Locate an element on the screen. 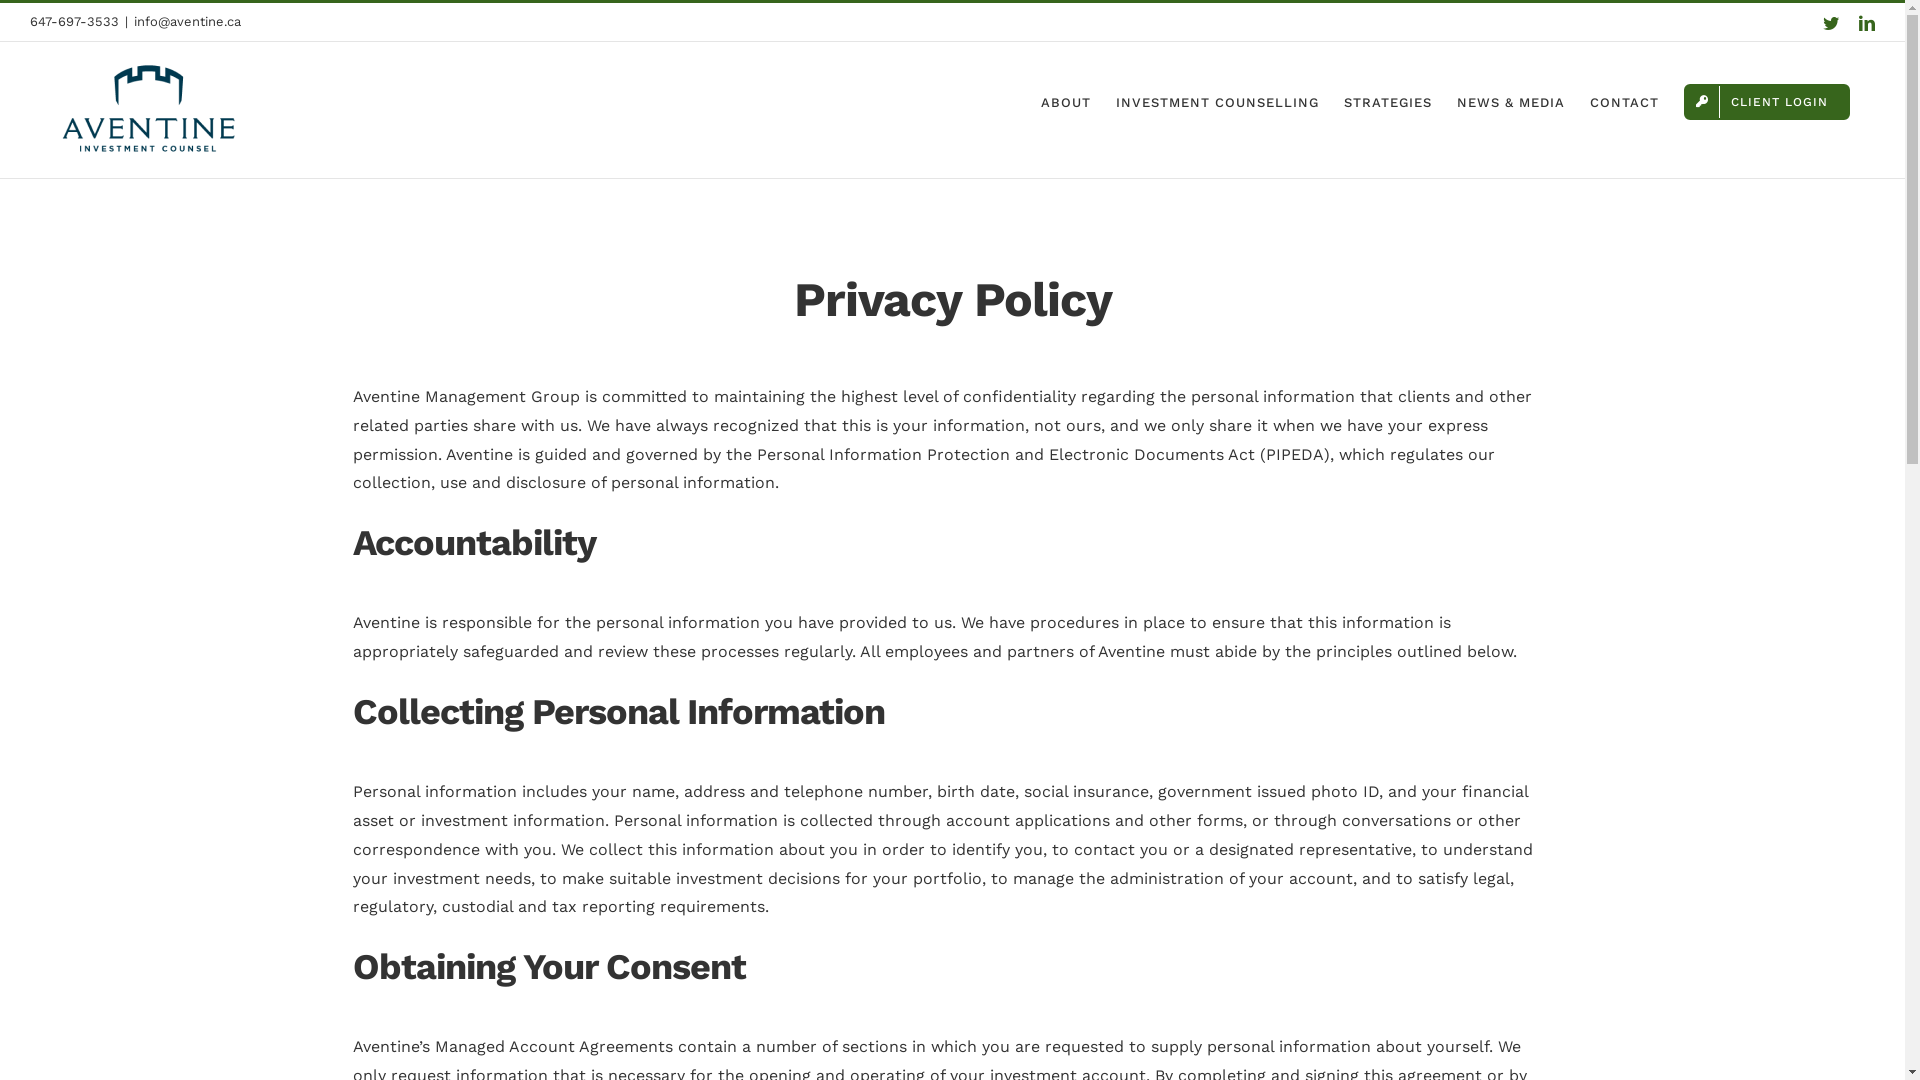 The height and width of the screenshot is (1080, 1920). CONTACT is located at coordinates (1624, 102).